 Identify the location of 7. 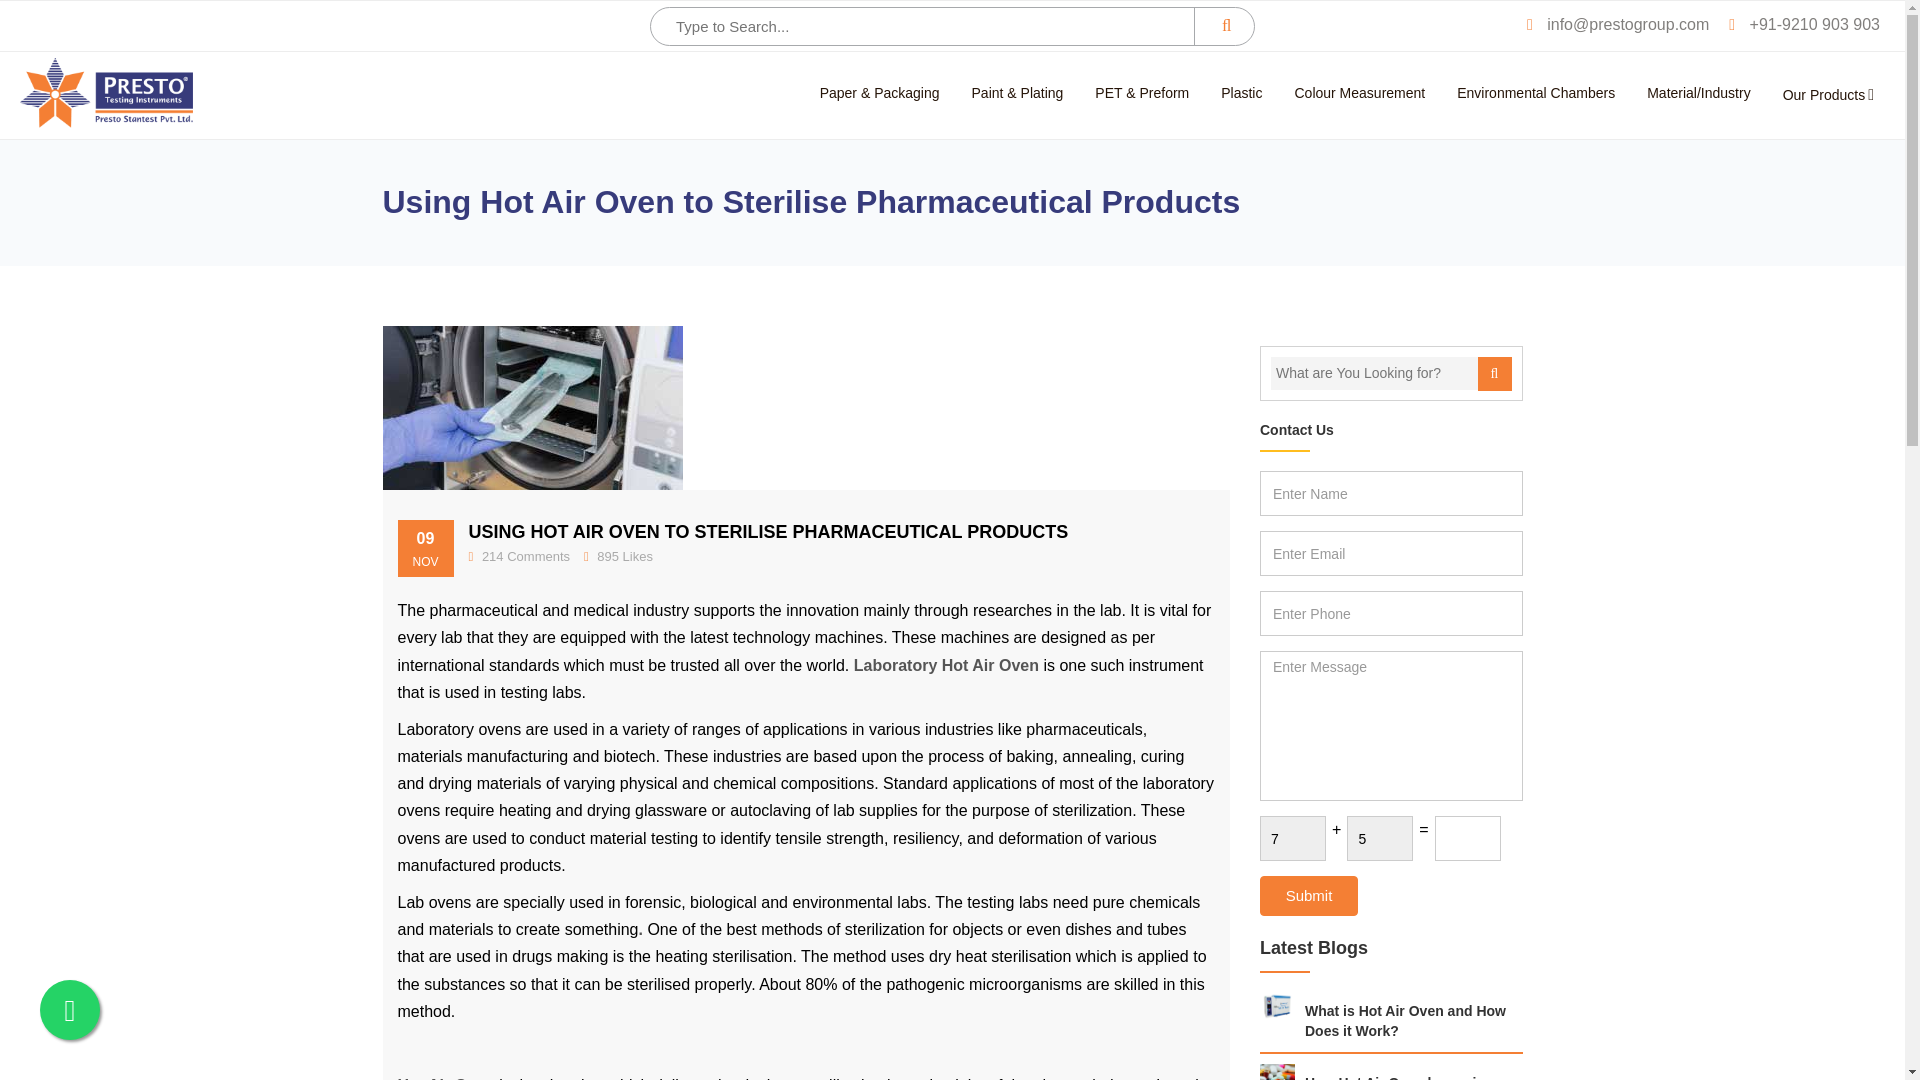
(1292, 838).